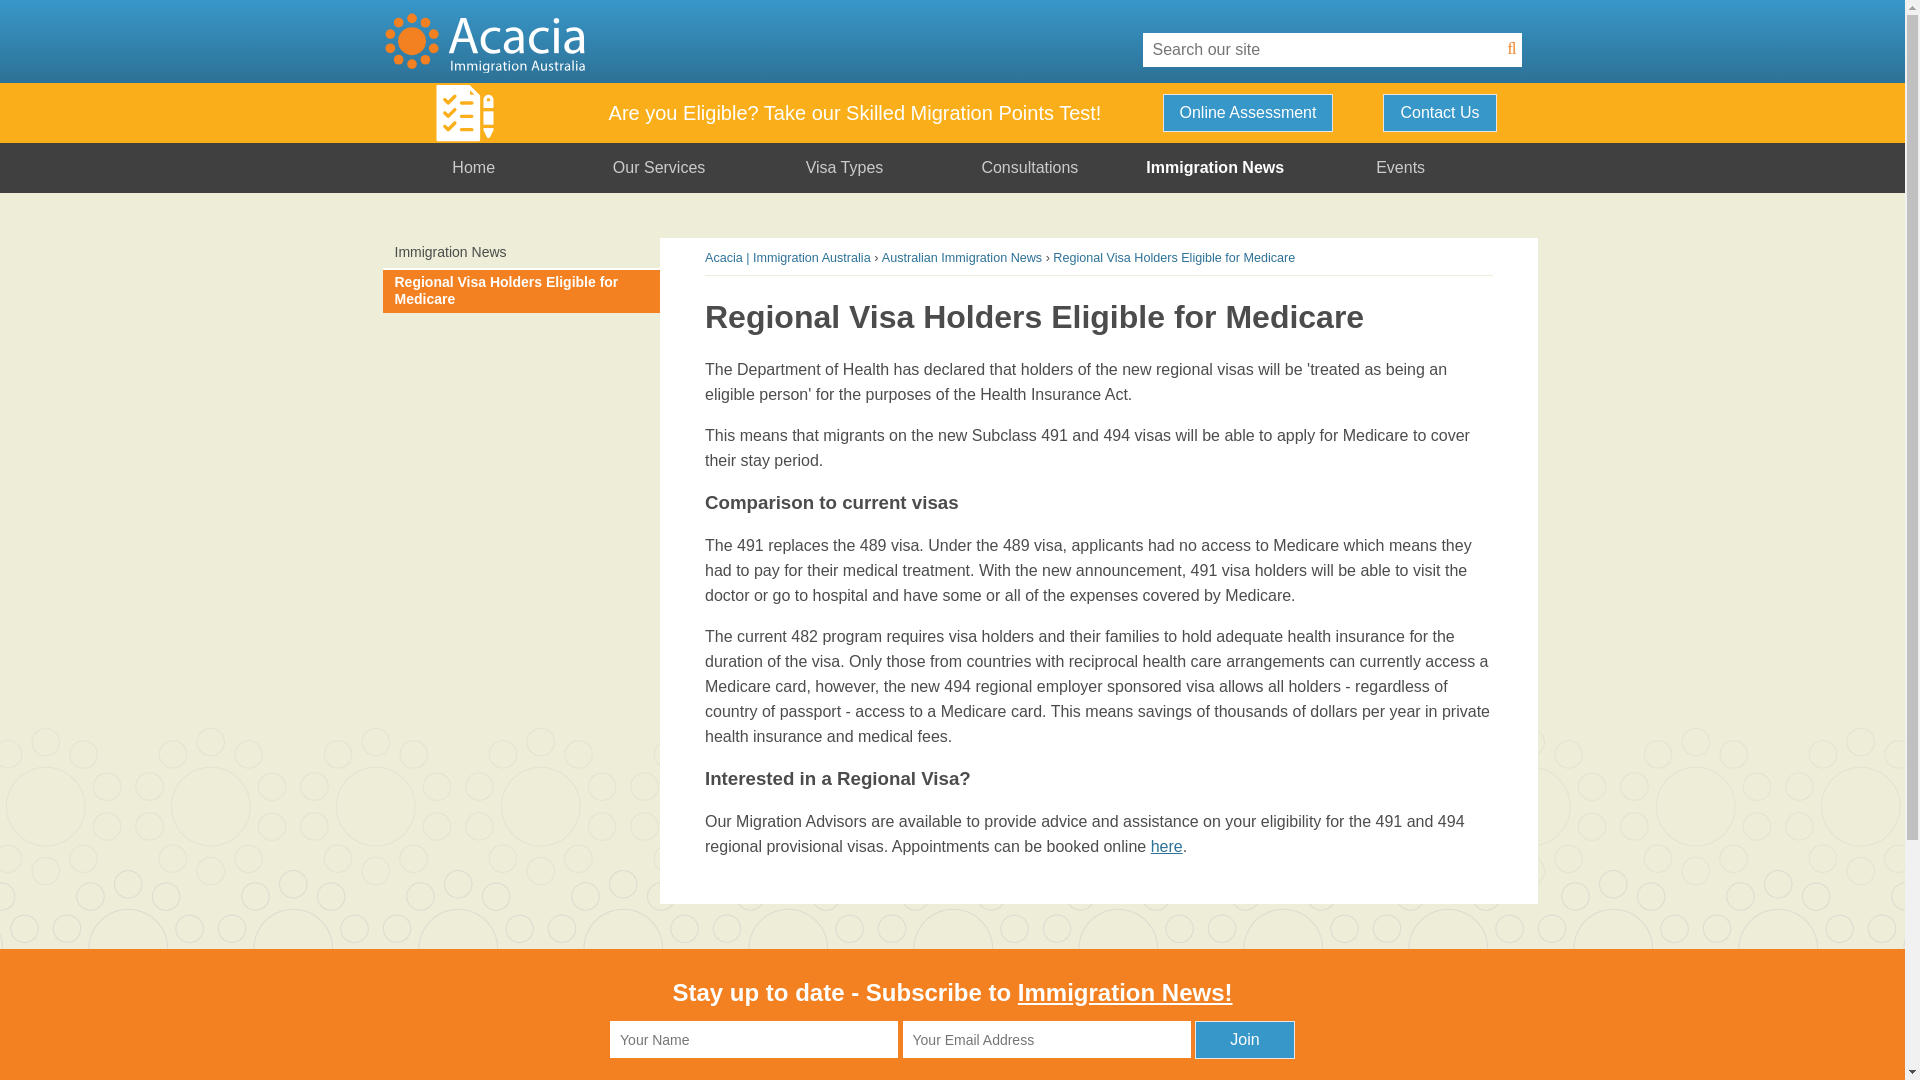 The image size is (1920, 1080). I want to click on Acacia, so click(484, 41).